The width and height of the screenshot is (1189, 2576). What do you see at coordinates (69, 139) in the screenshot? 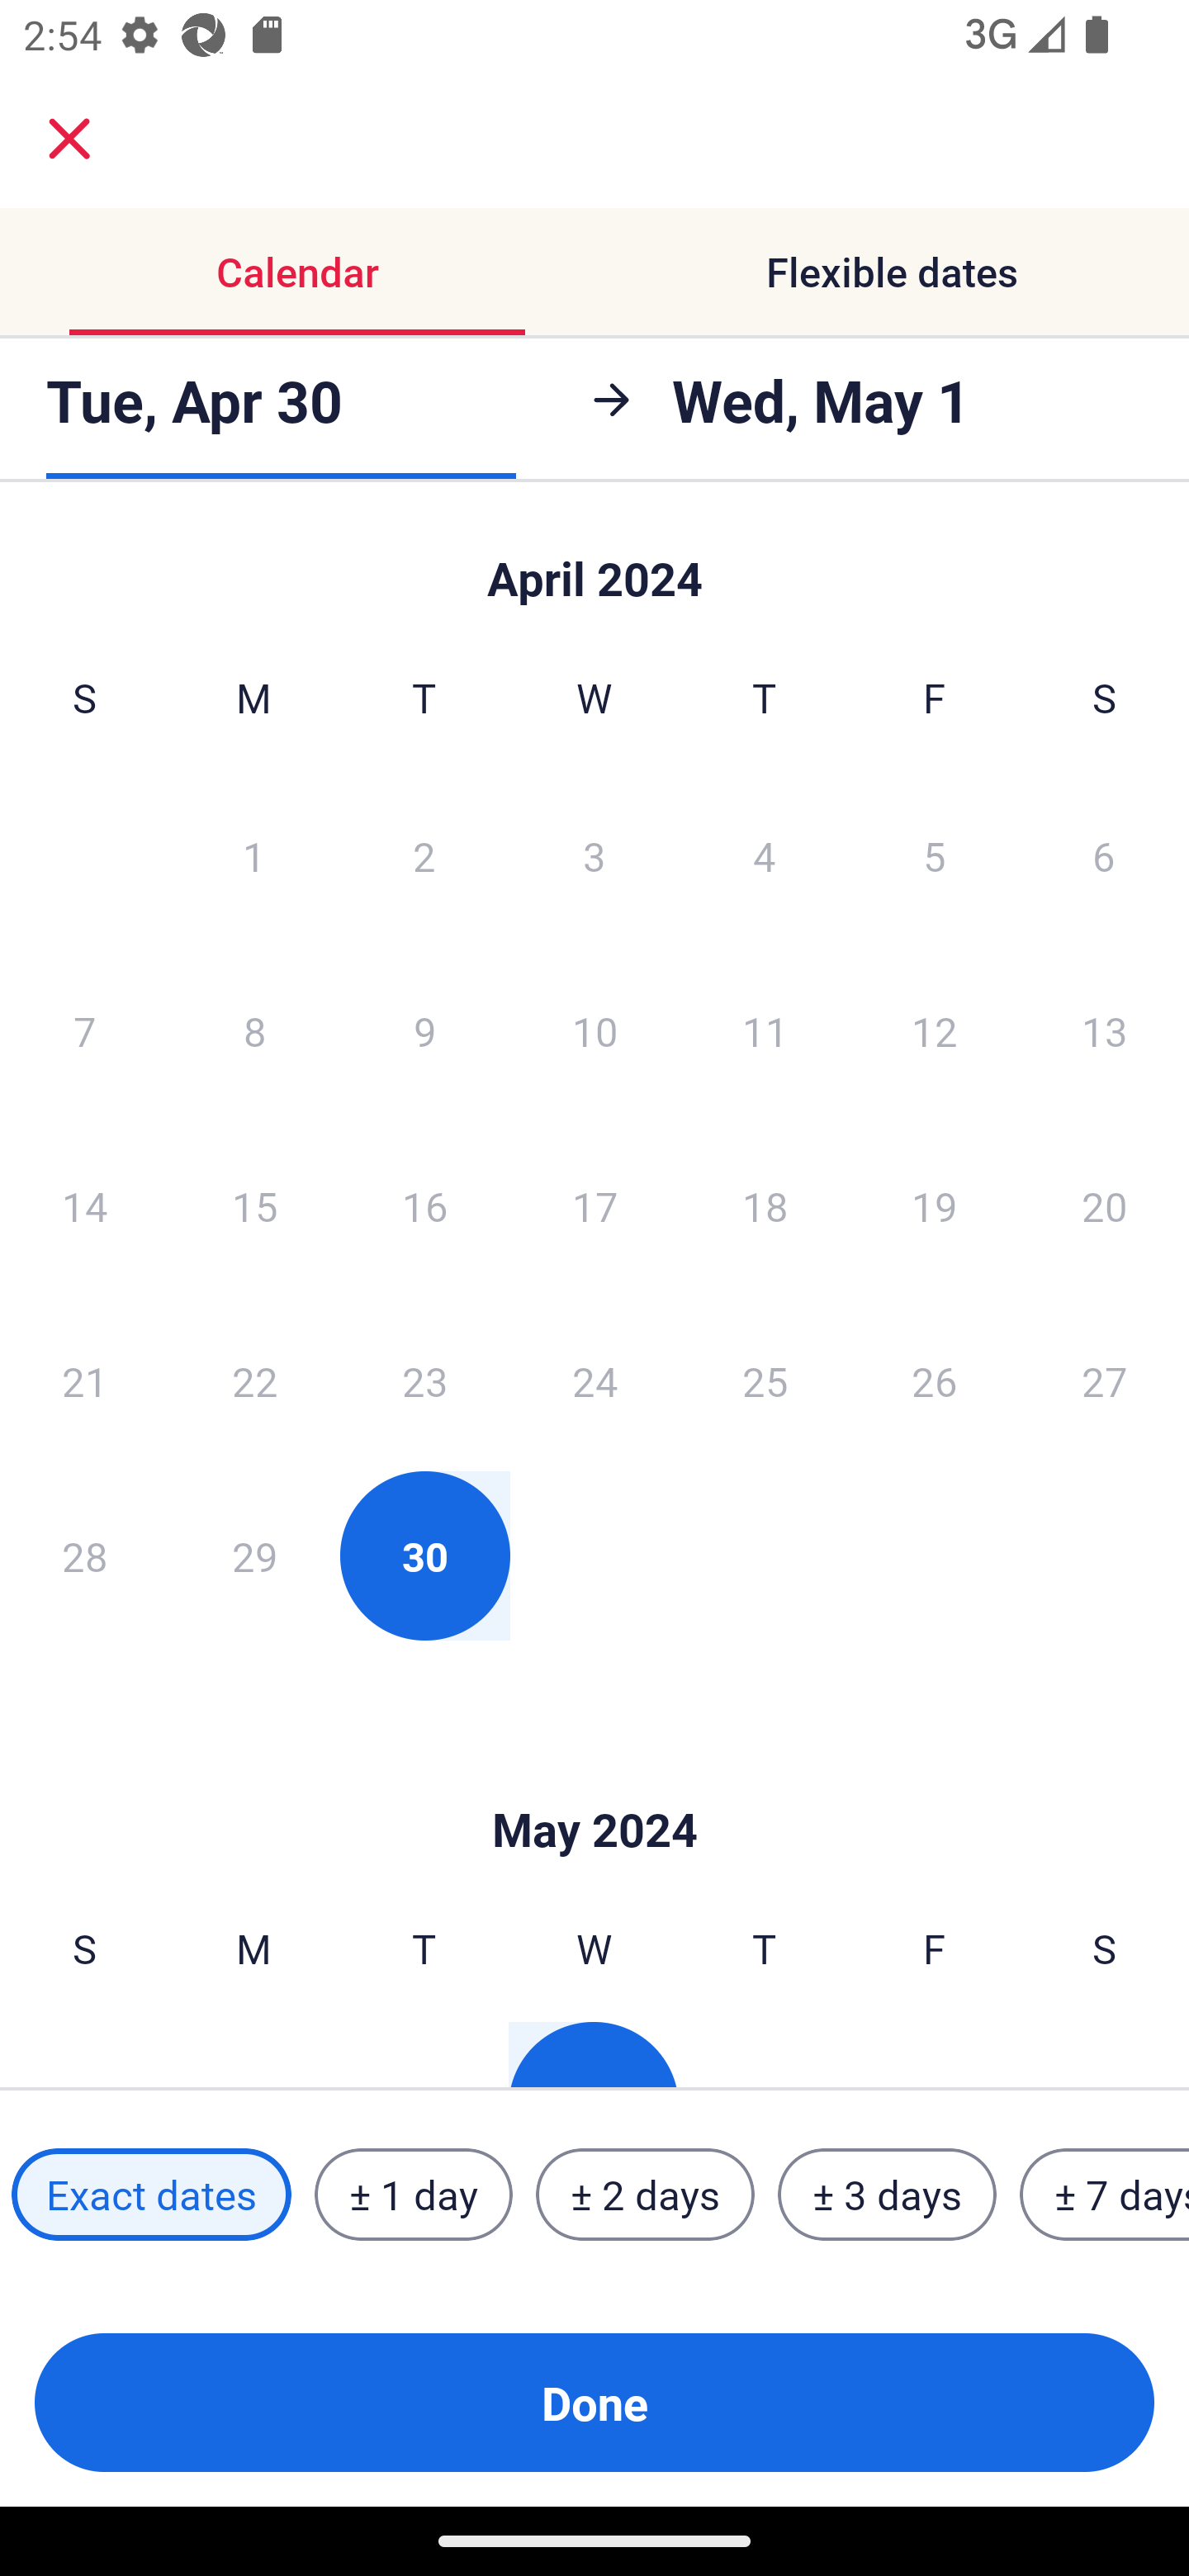
I see `close.` at bounding box center [69, 139].